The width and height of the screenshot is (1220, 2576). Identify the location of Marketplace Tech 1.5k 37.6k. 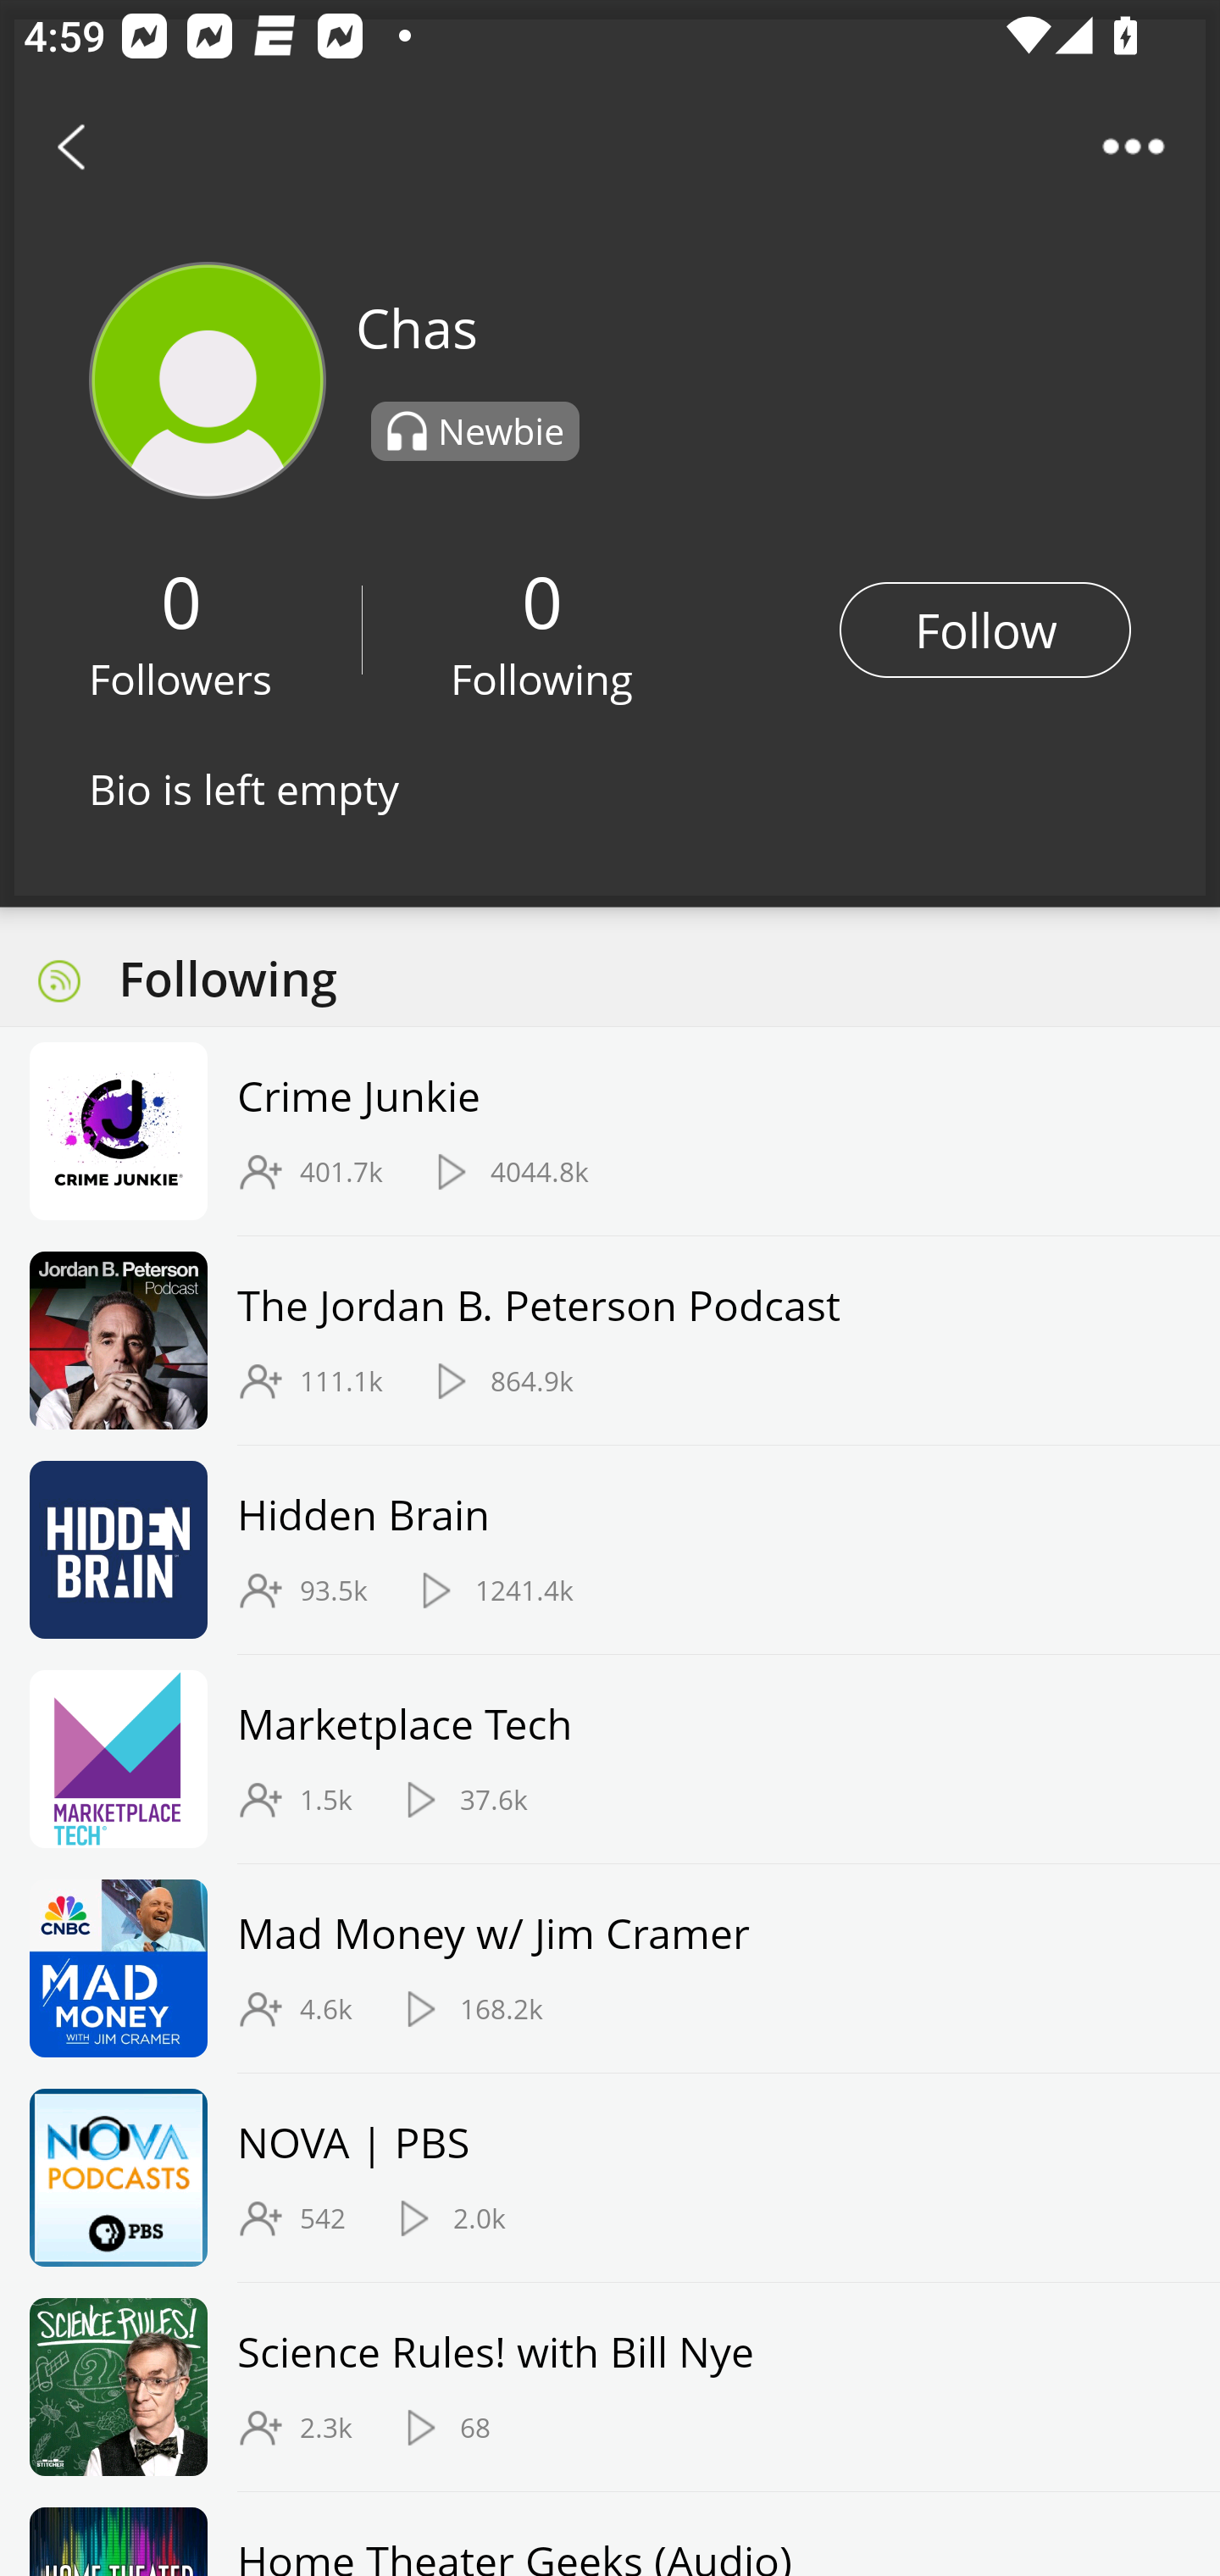
(610, 1759).